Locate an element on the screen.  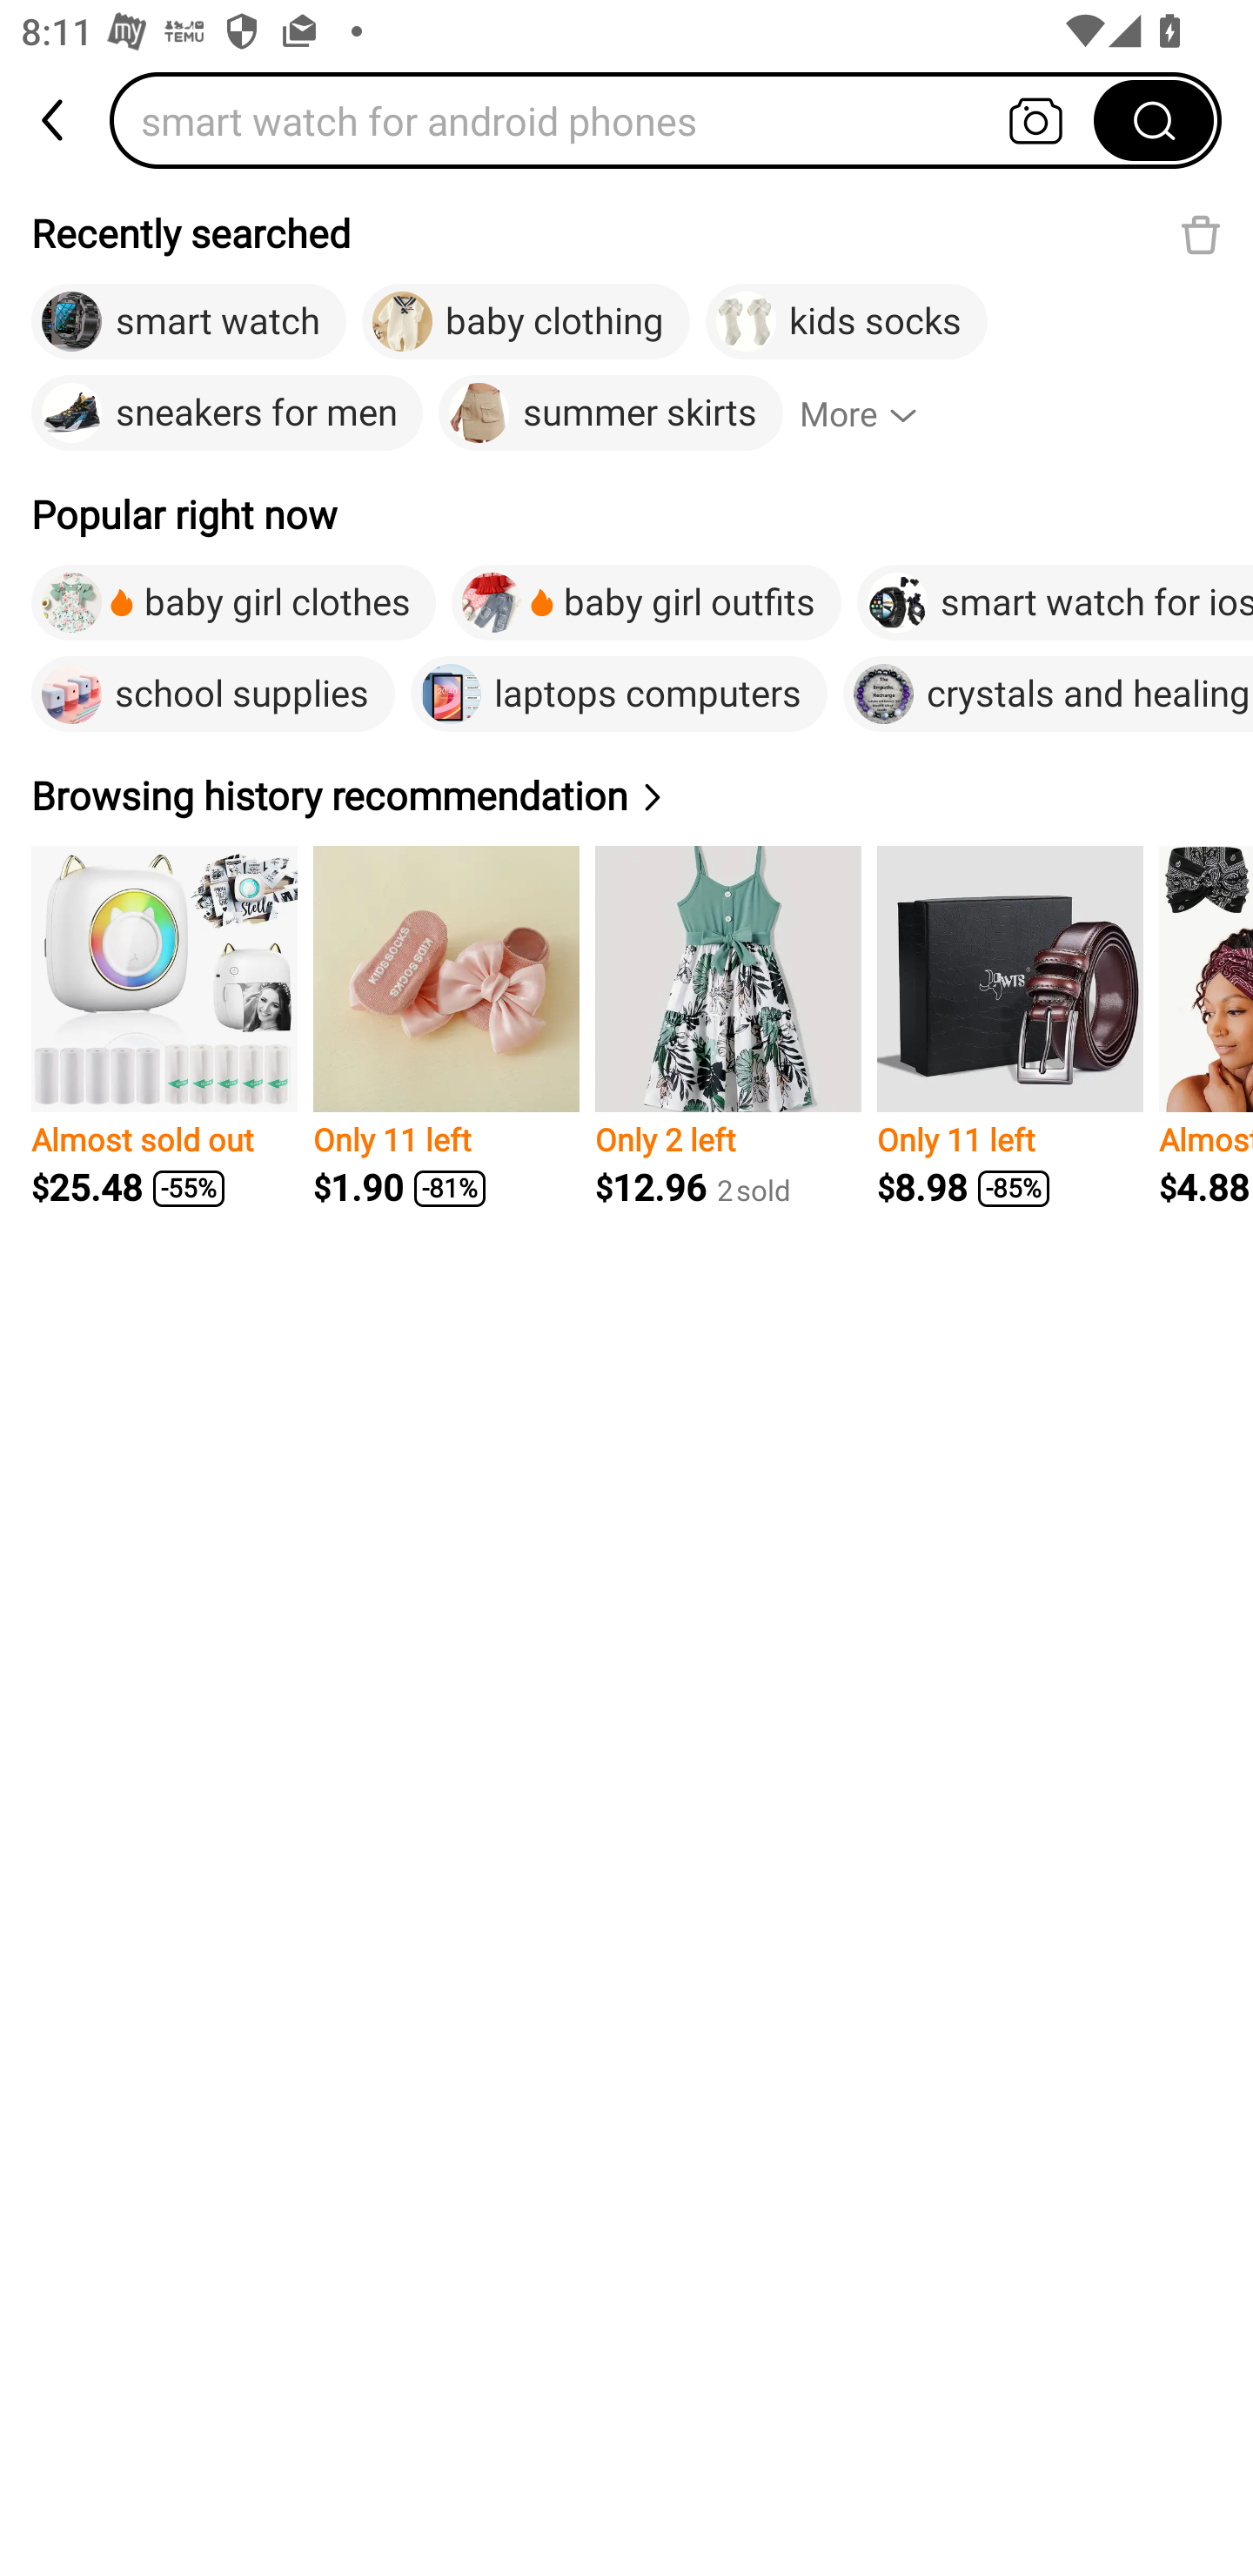
kids socks is located at coordinates (846, 322).